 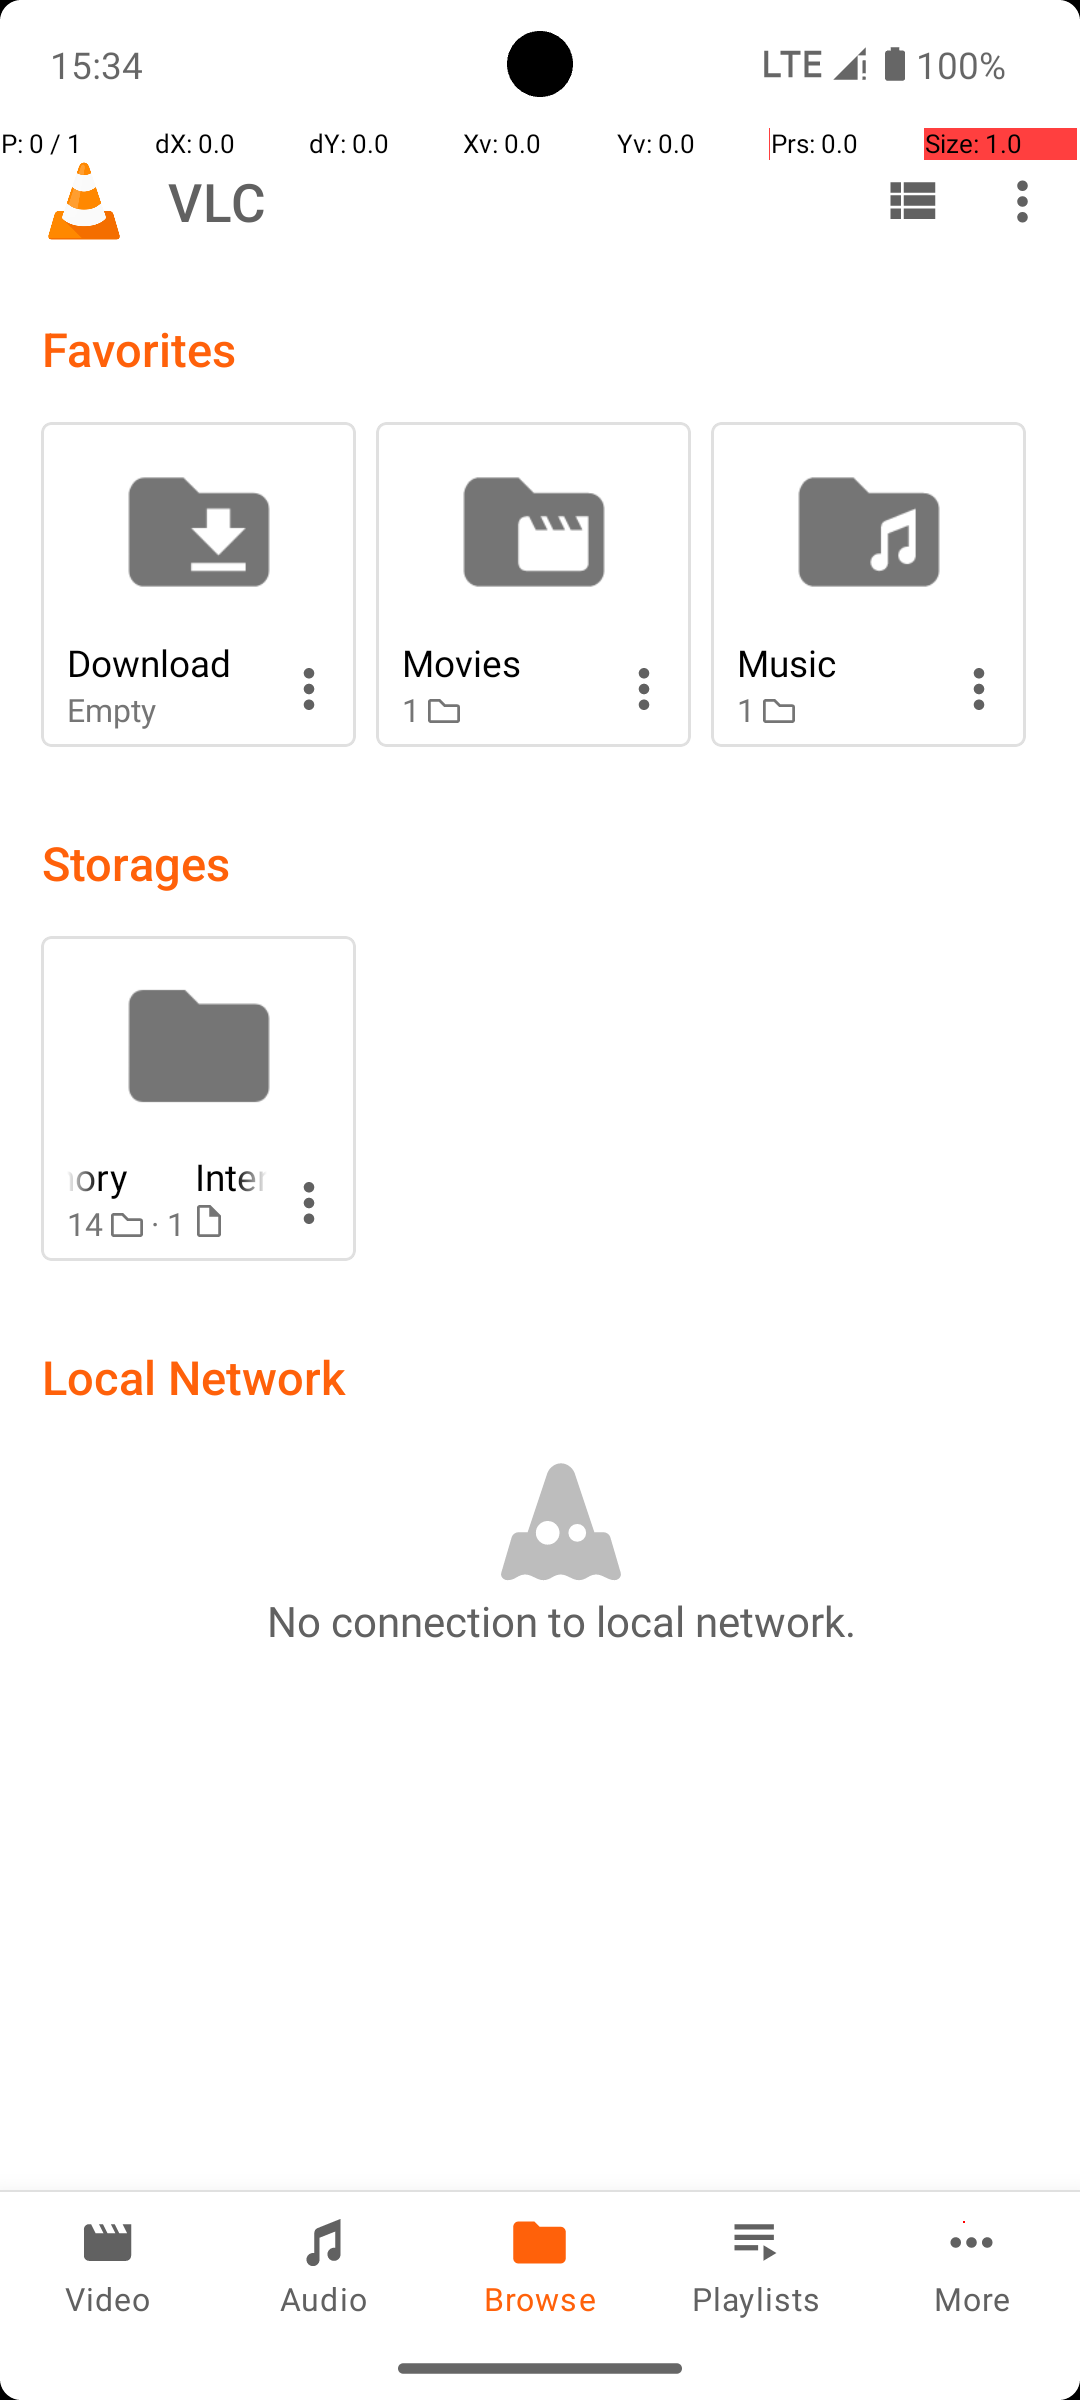 I want to click on No connection to local network., so click(x=561, y=1620).